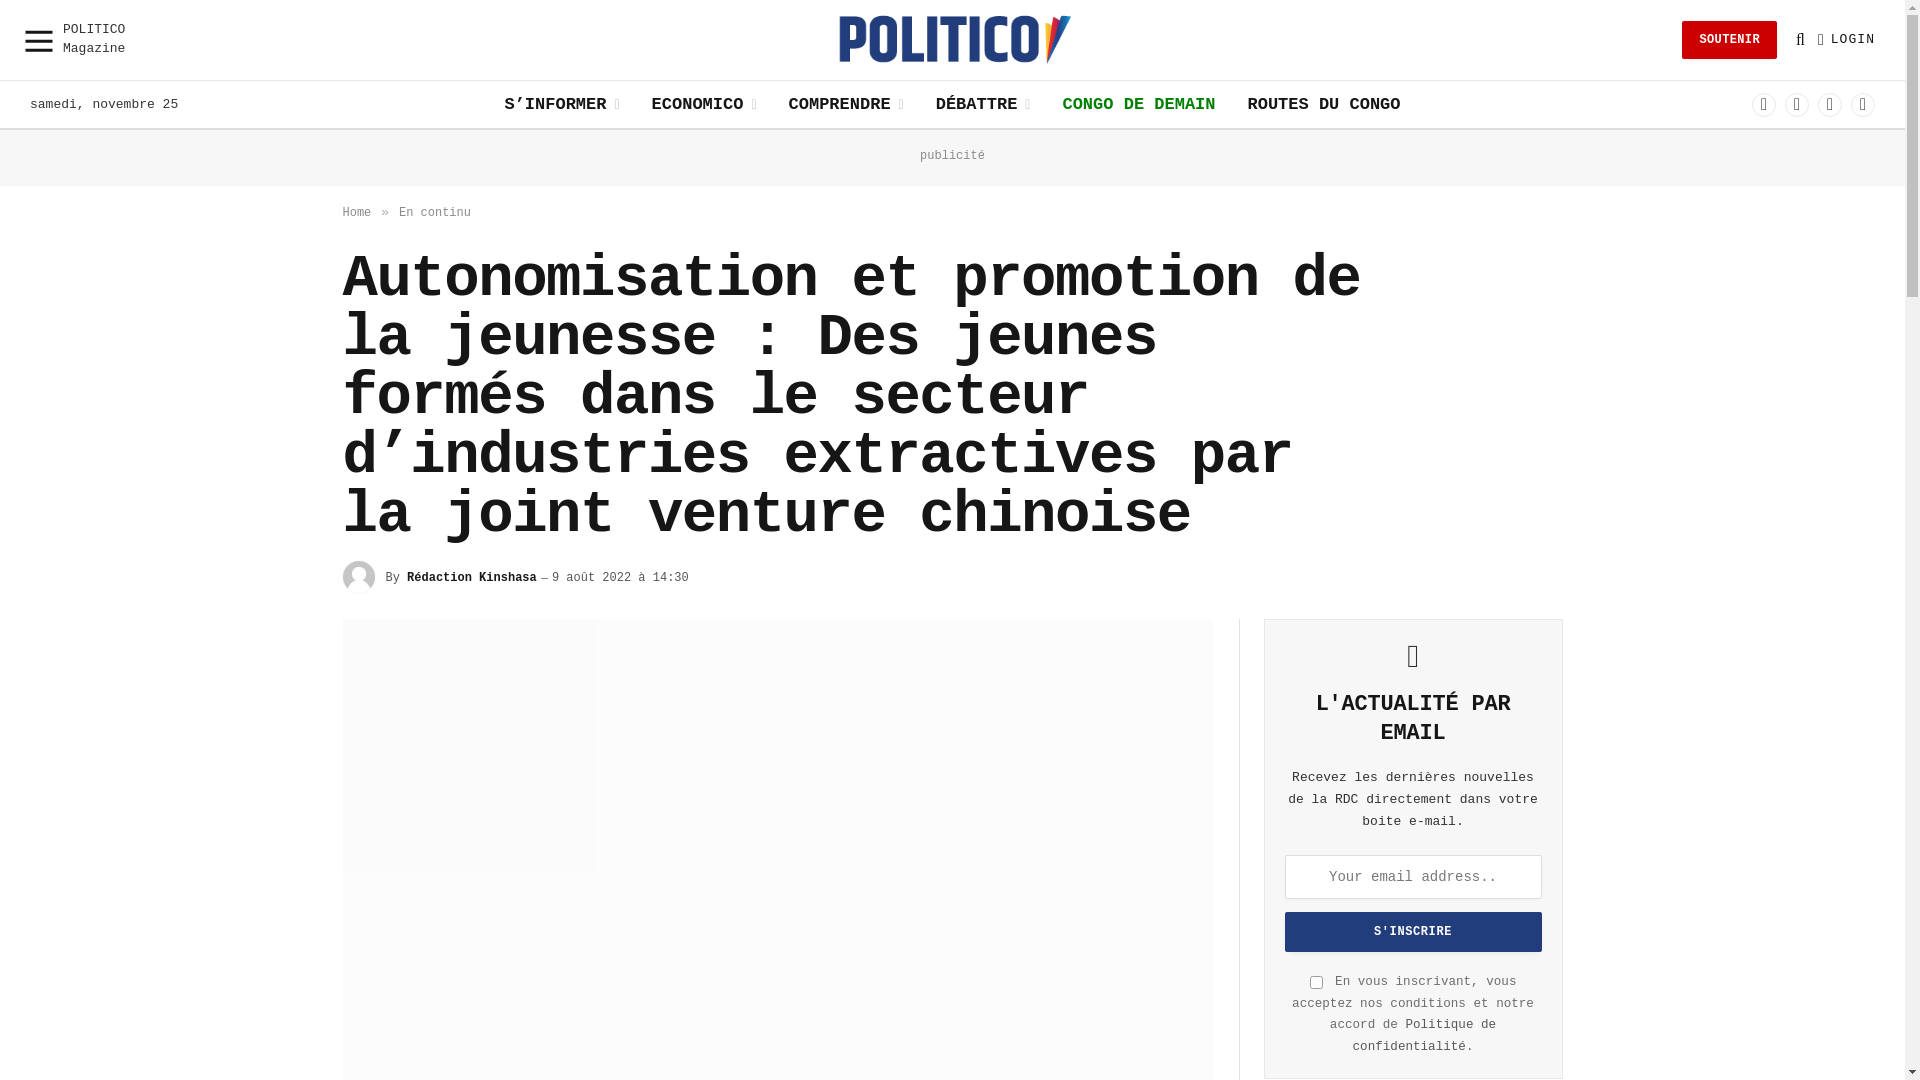  What do you see at coordinates (1764, 104) in the screenshot?
I see `Facebook` at bounding box center [1764, 104].